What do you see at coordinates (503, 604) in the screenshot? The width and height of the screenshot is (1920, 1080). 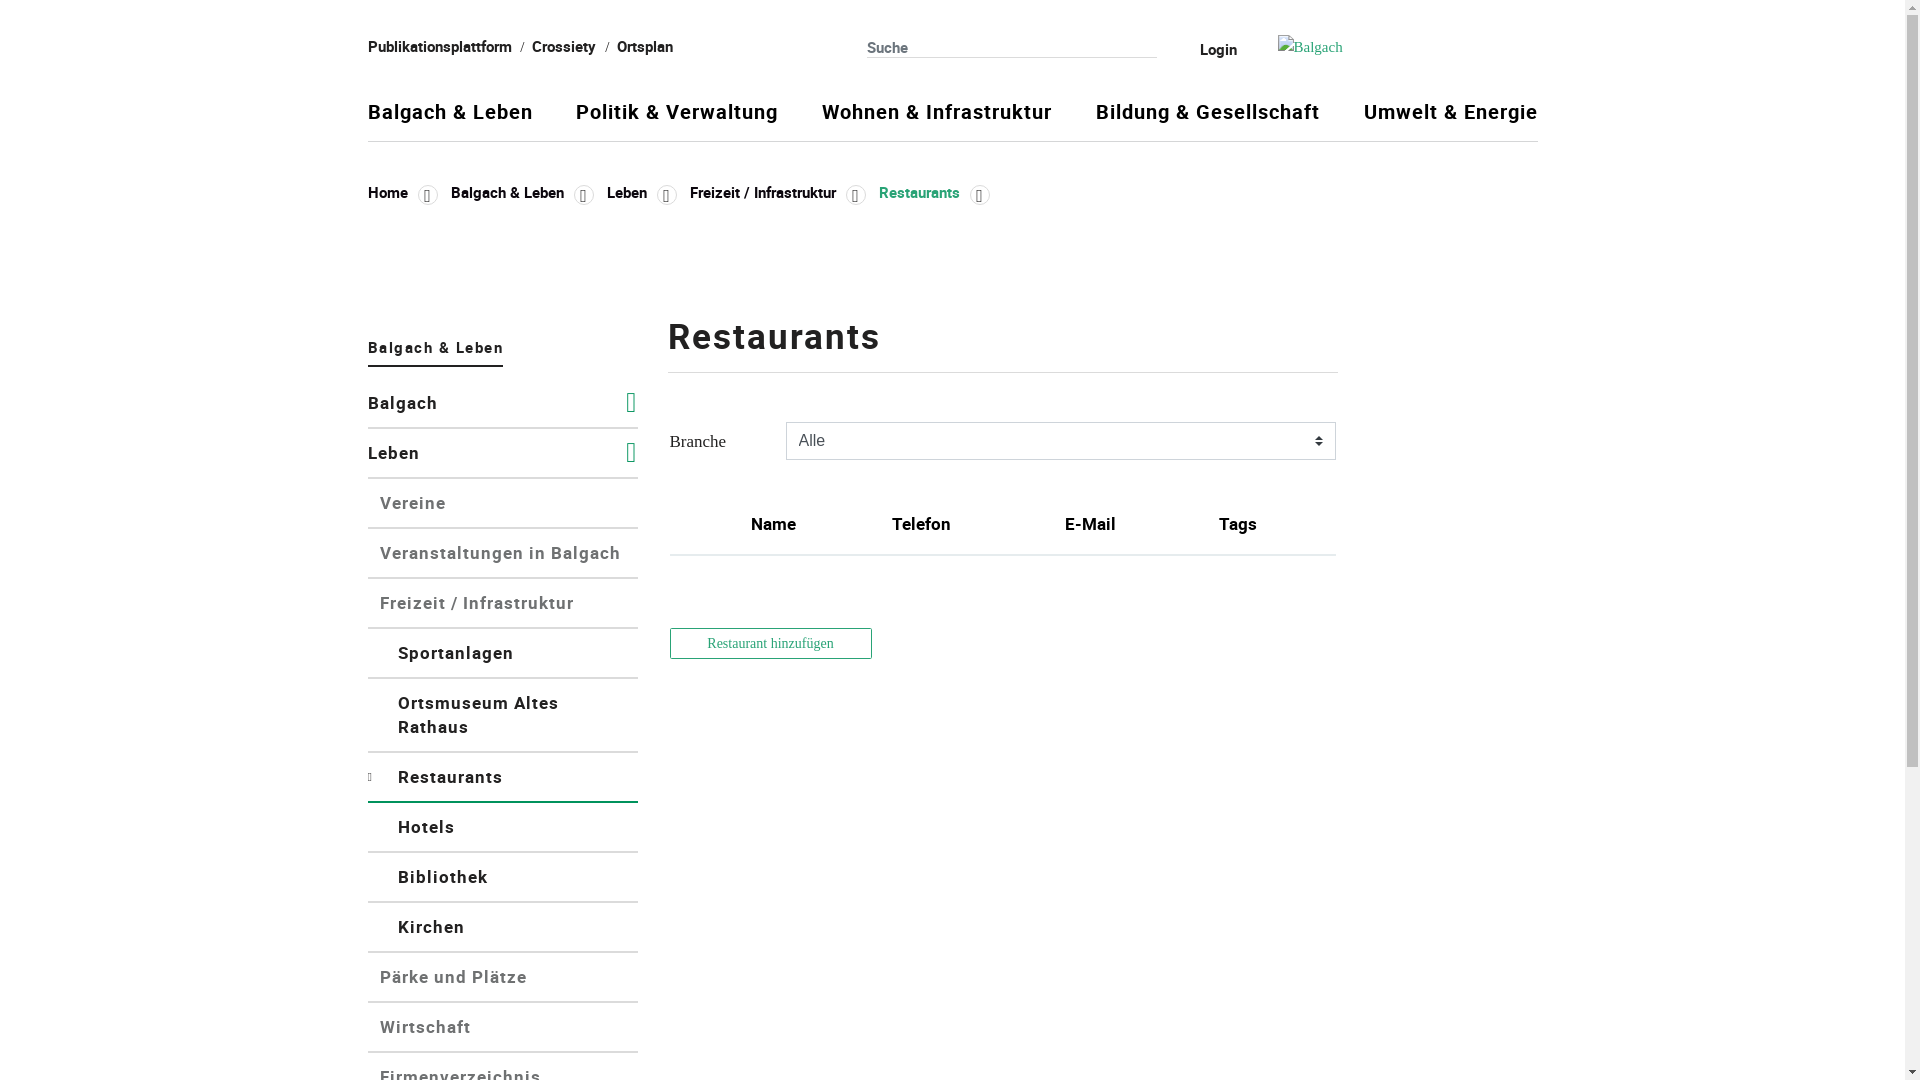 I see `Freizeit / Infrastruktur` at bounding box center [503, 604].